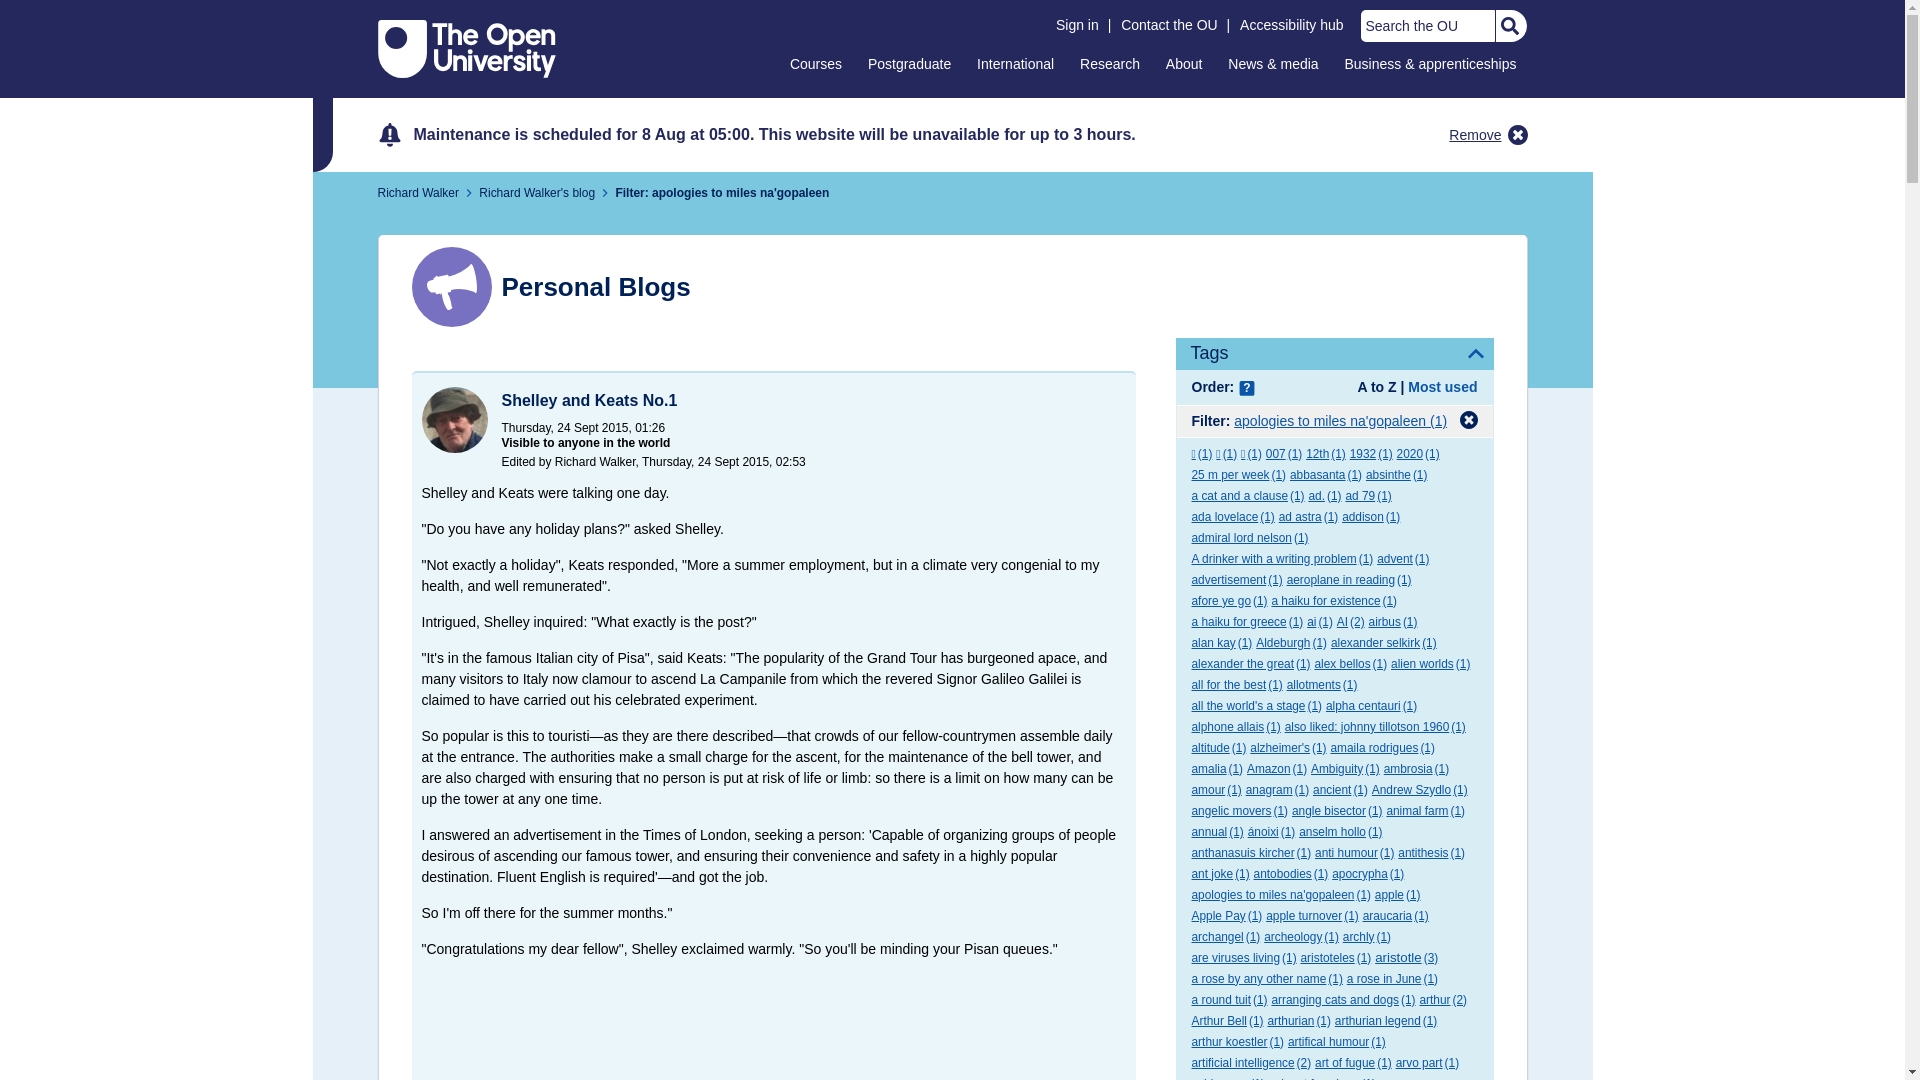  I want to click on Richard Walker, so click(418, 192).